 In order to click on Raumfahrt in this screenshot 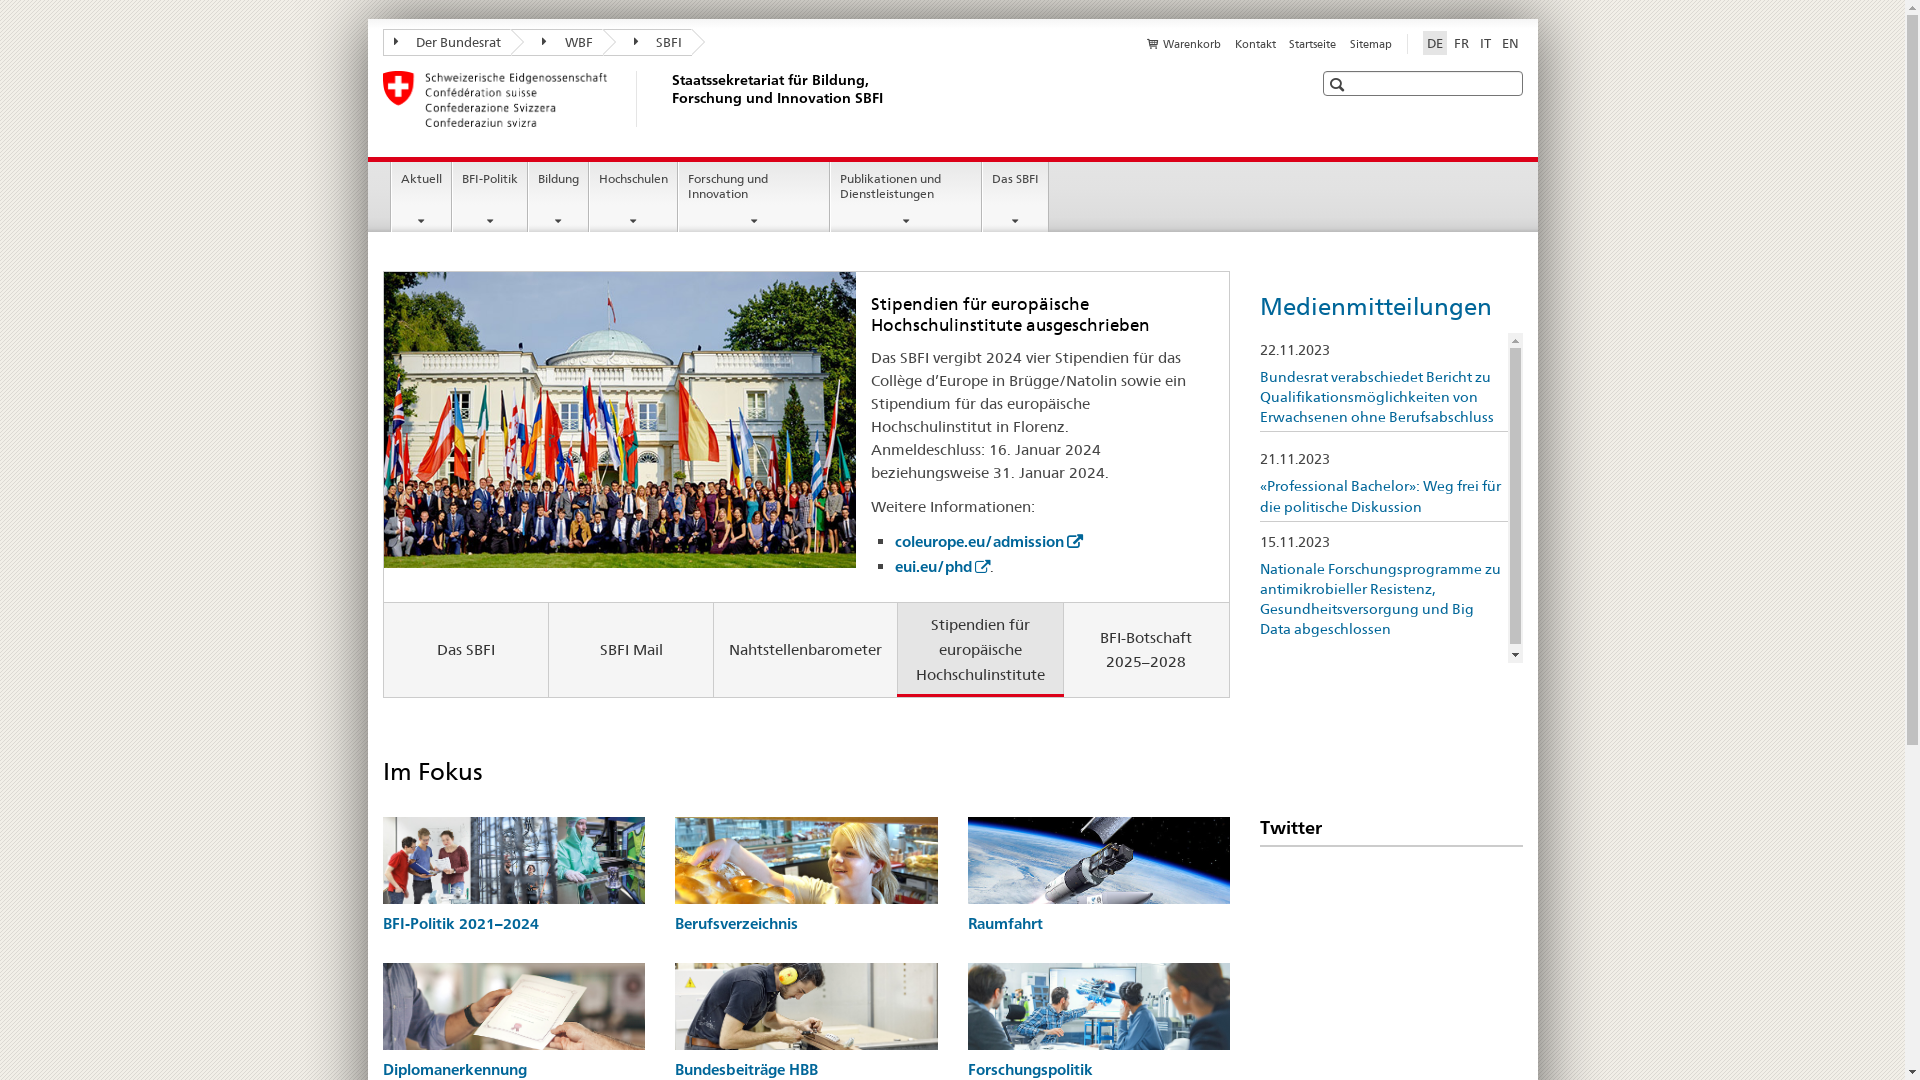, I will do `click(1006, 924)`.